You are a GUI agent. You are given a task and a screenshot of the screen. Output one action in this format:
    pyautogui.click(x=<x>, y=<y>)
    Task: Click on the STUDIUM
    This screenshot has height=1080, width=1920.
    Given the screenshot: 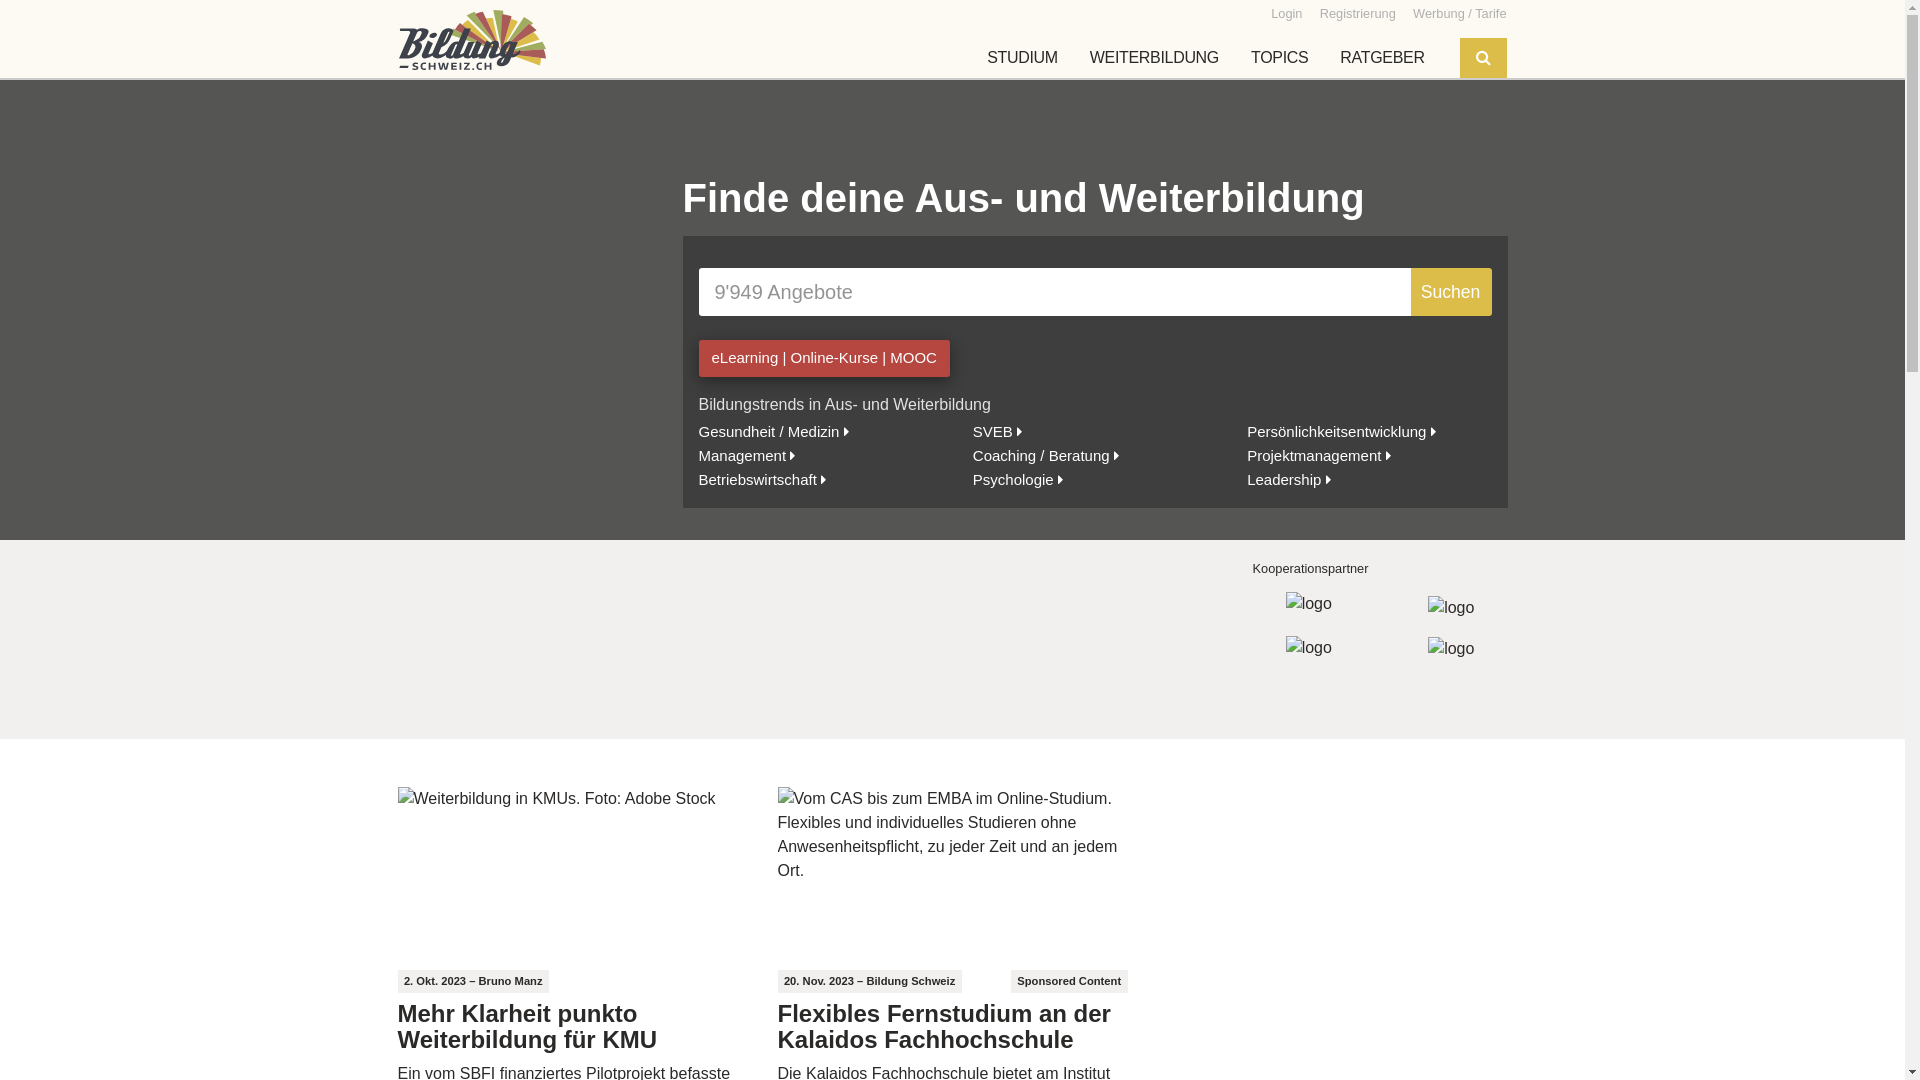 What is the action you would take?
    pyautogui.click(x=1022, y=58)
    